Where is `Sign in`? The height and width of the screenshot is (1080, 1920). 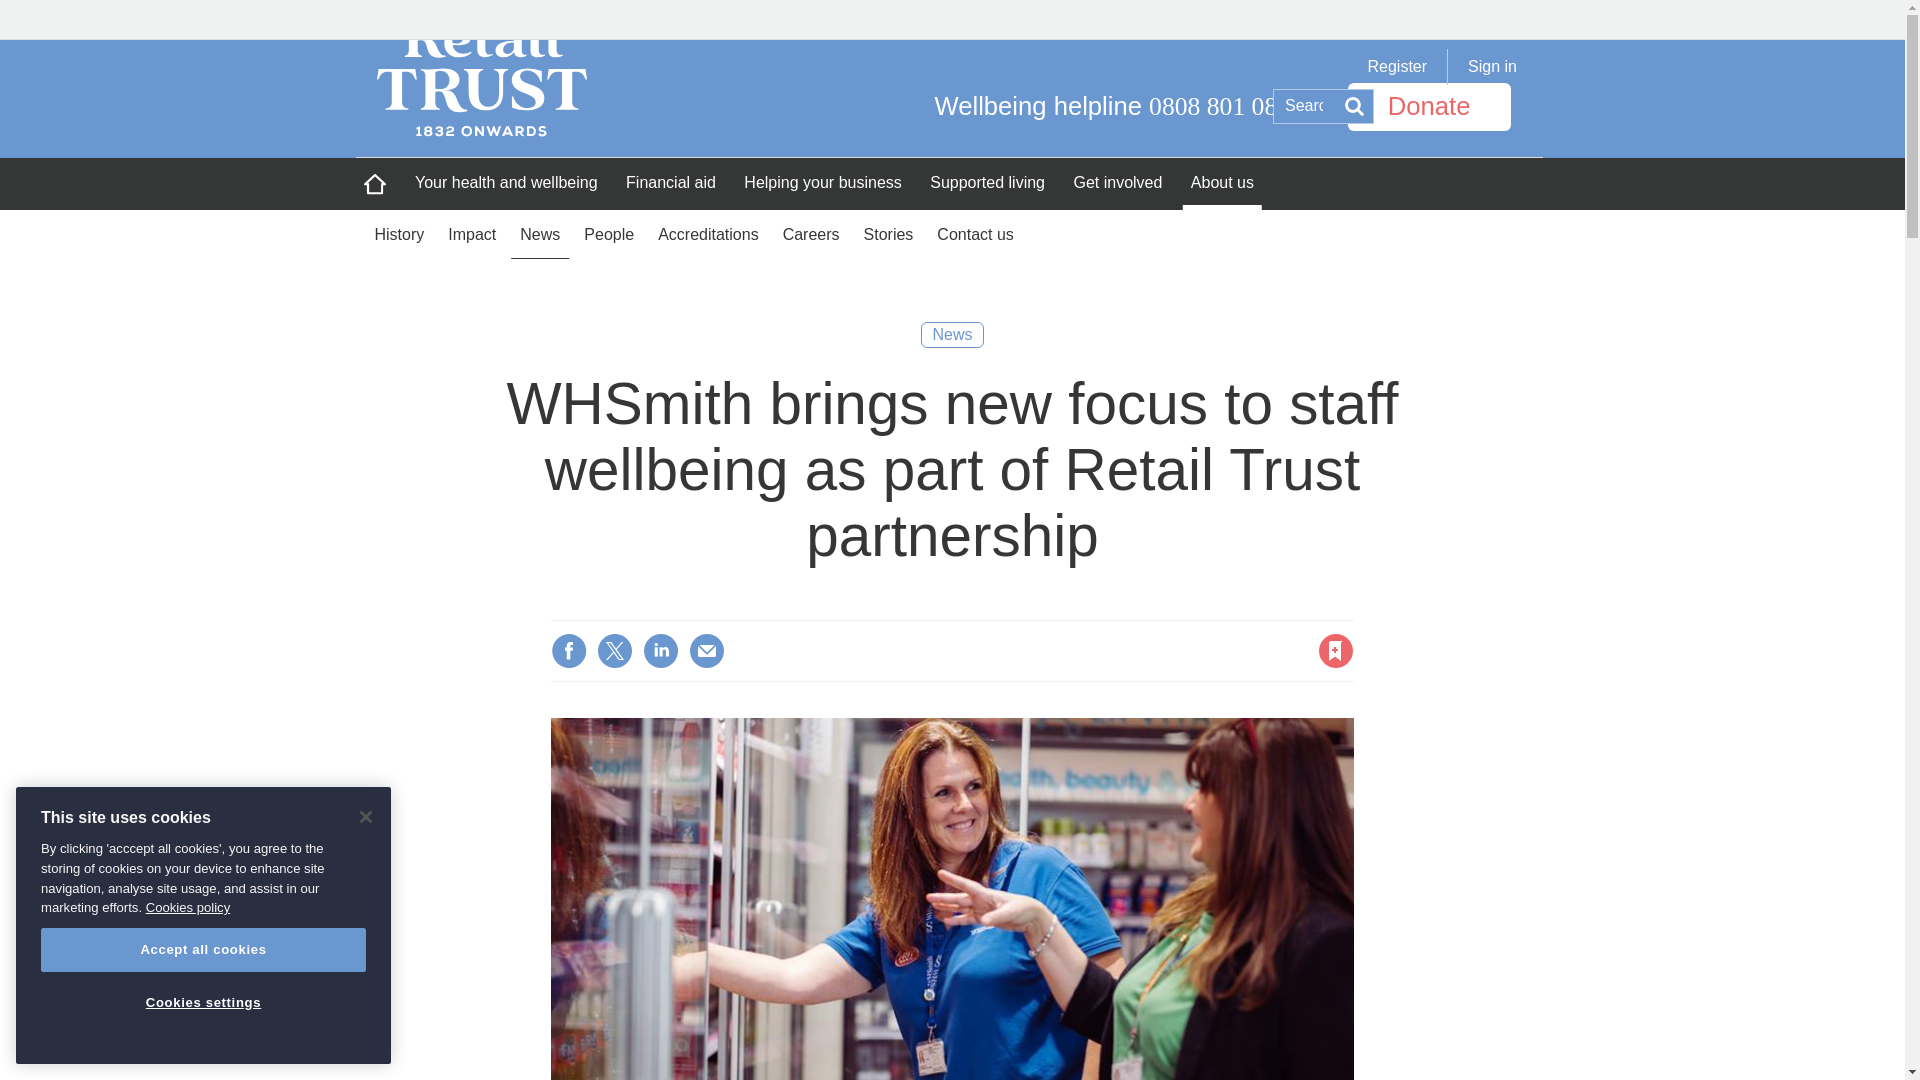 Sign in is located at coordinates (1508, 66).